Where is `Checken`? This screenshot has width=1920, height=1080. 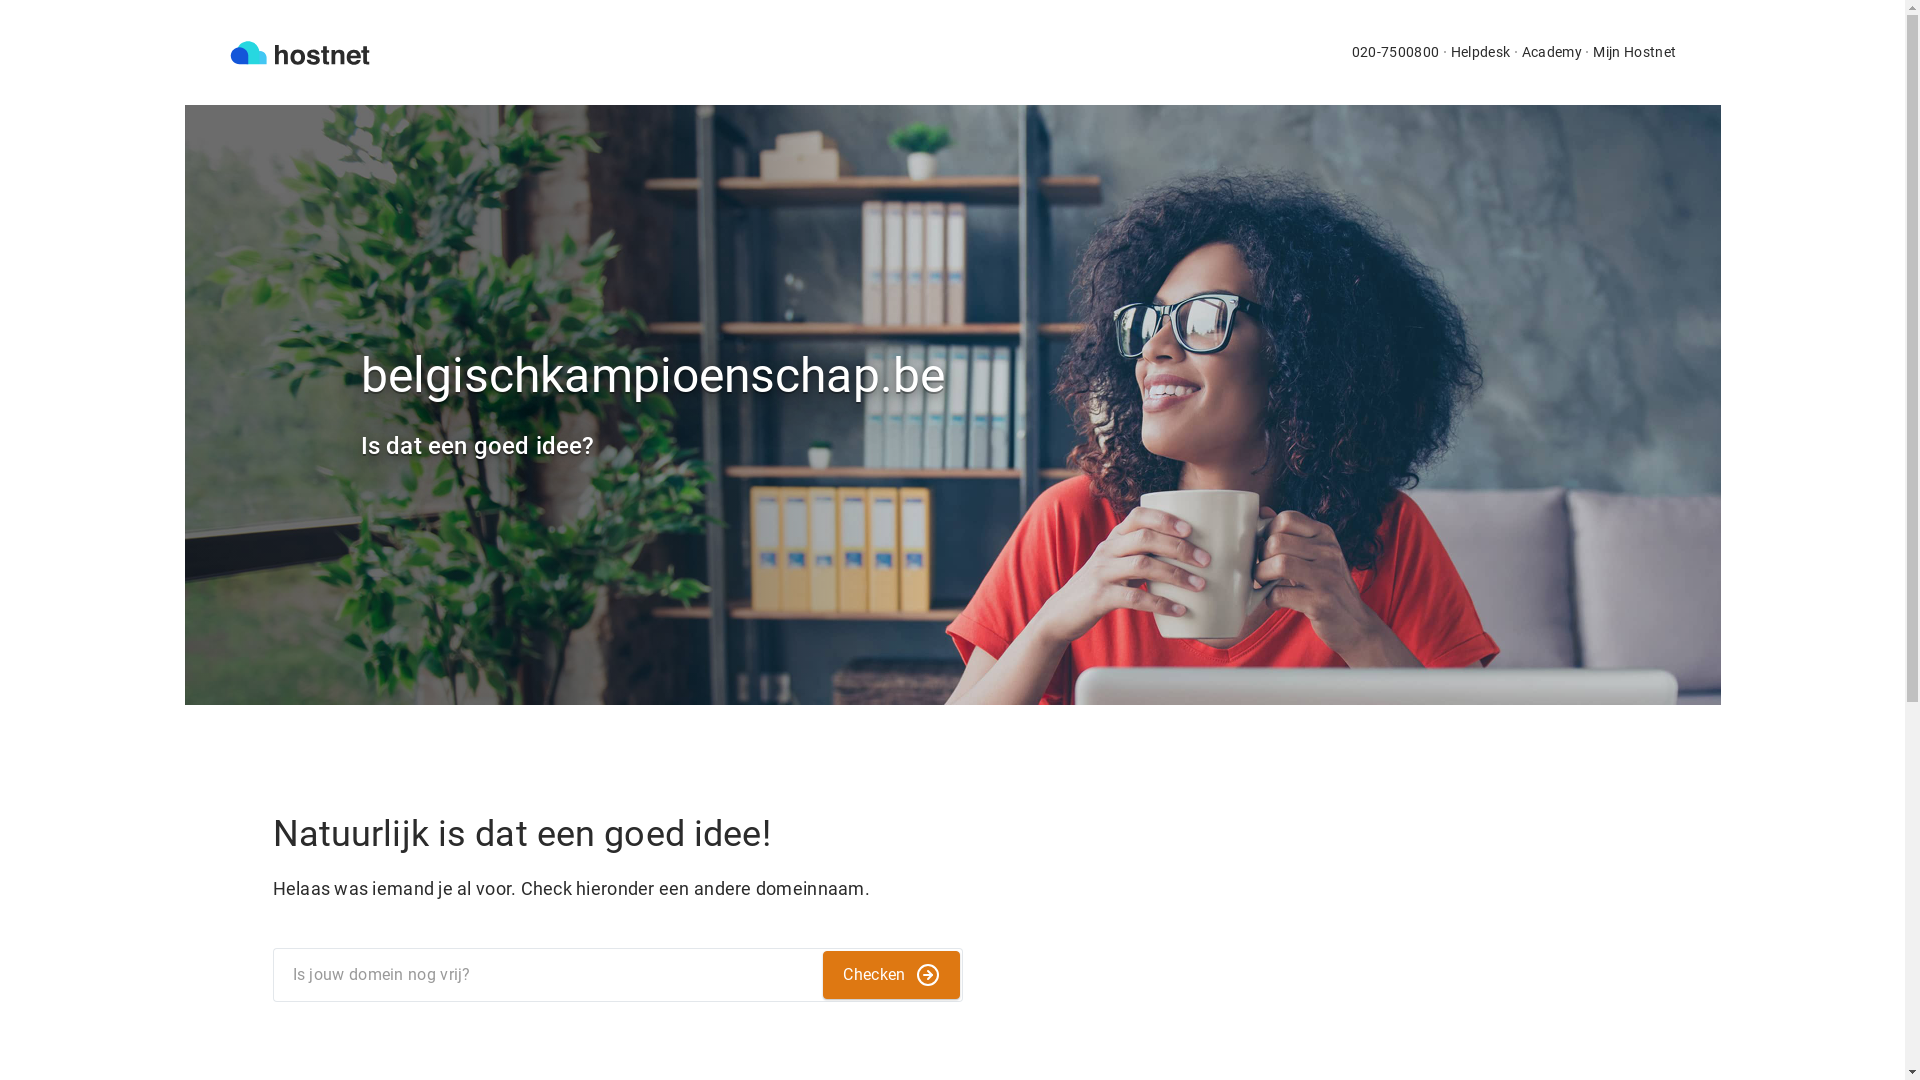
Checken is located at coordinates (891, 975).